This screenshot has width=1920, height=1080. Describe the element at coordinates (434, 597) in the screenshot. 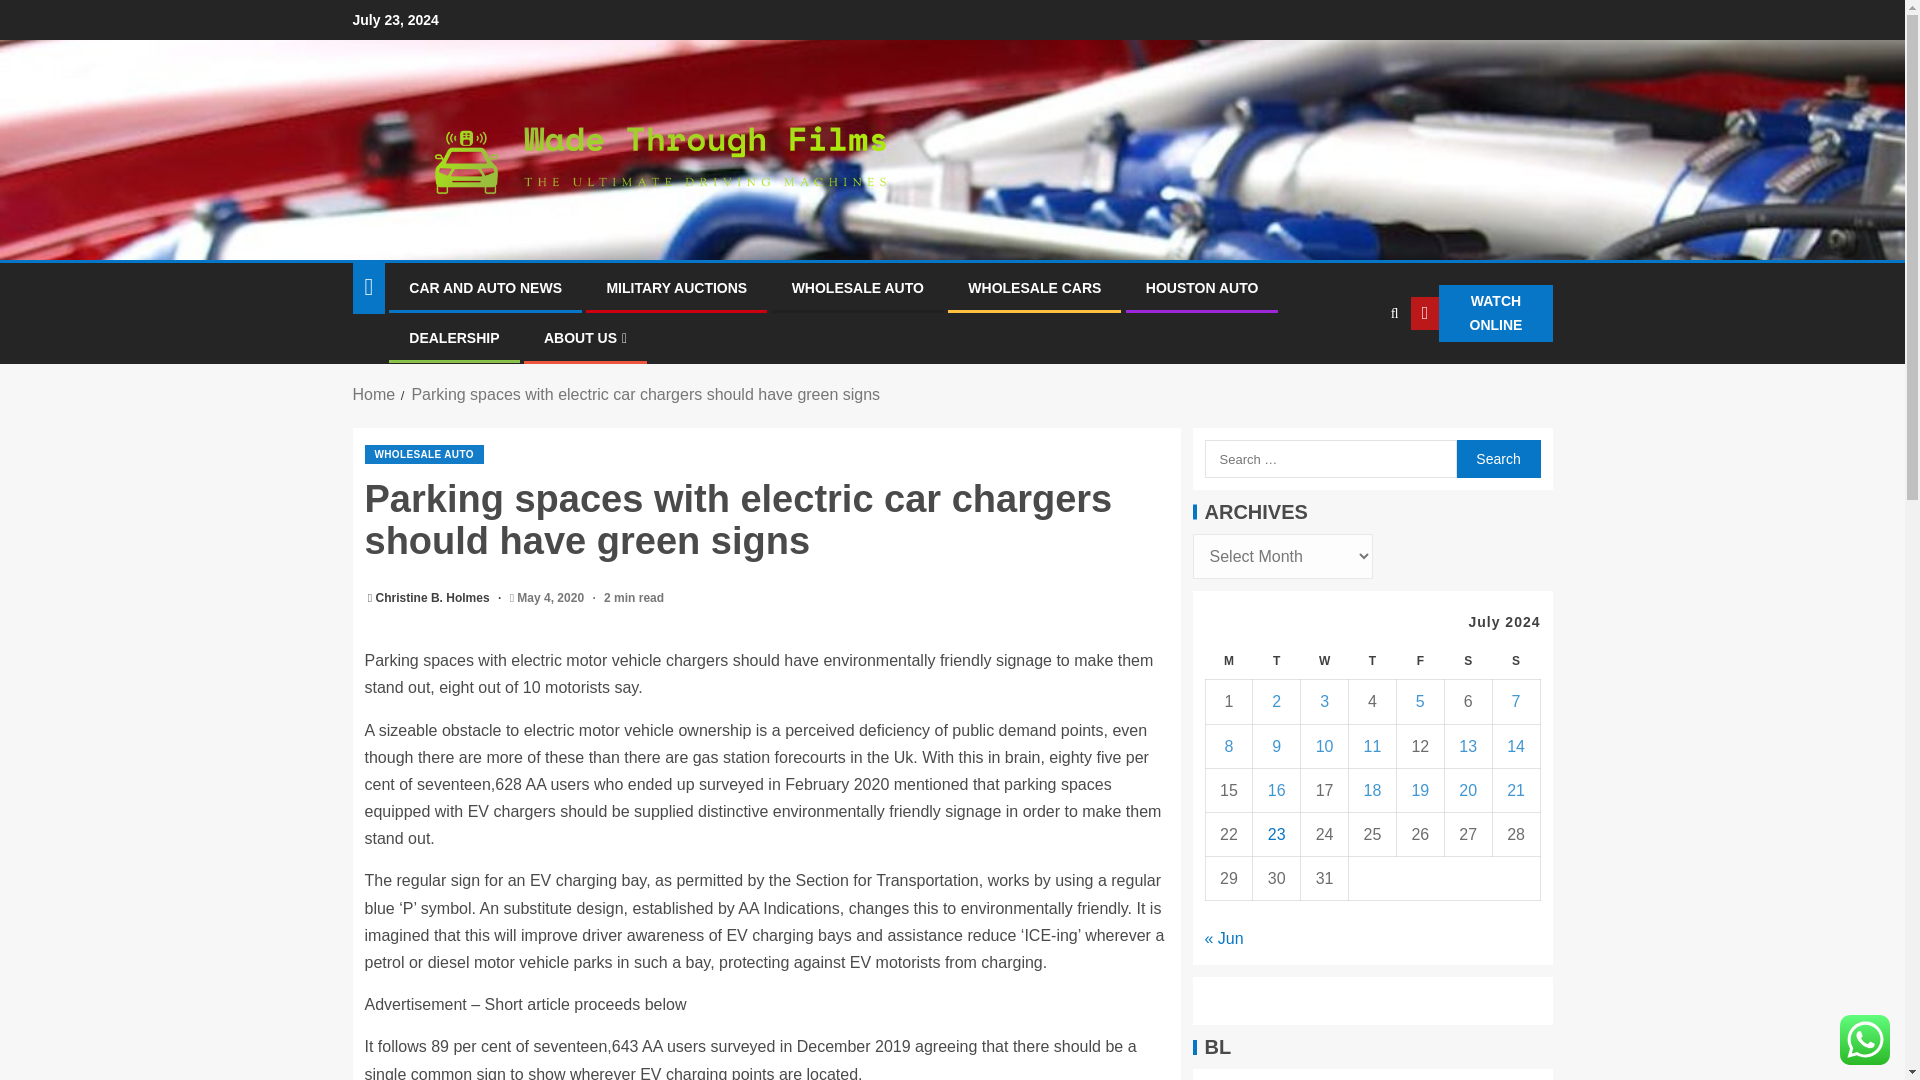

I see `Christine B. Holmes` at that location.